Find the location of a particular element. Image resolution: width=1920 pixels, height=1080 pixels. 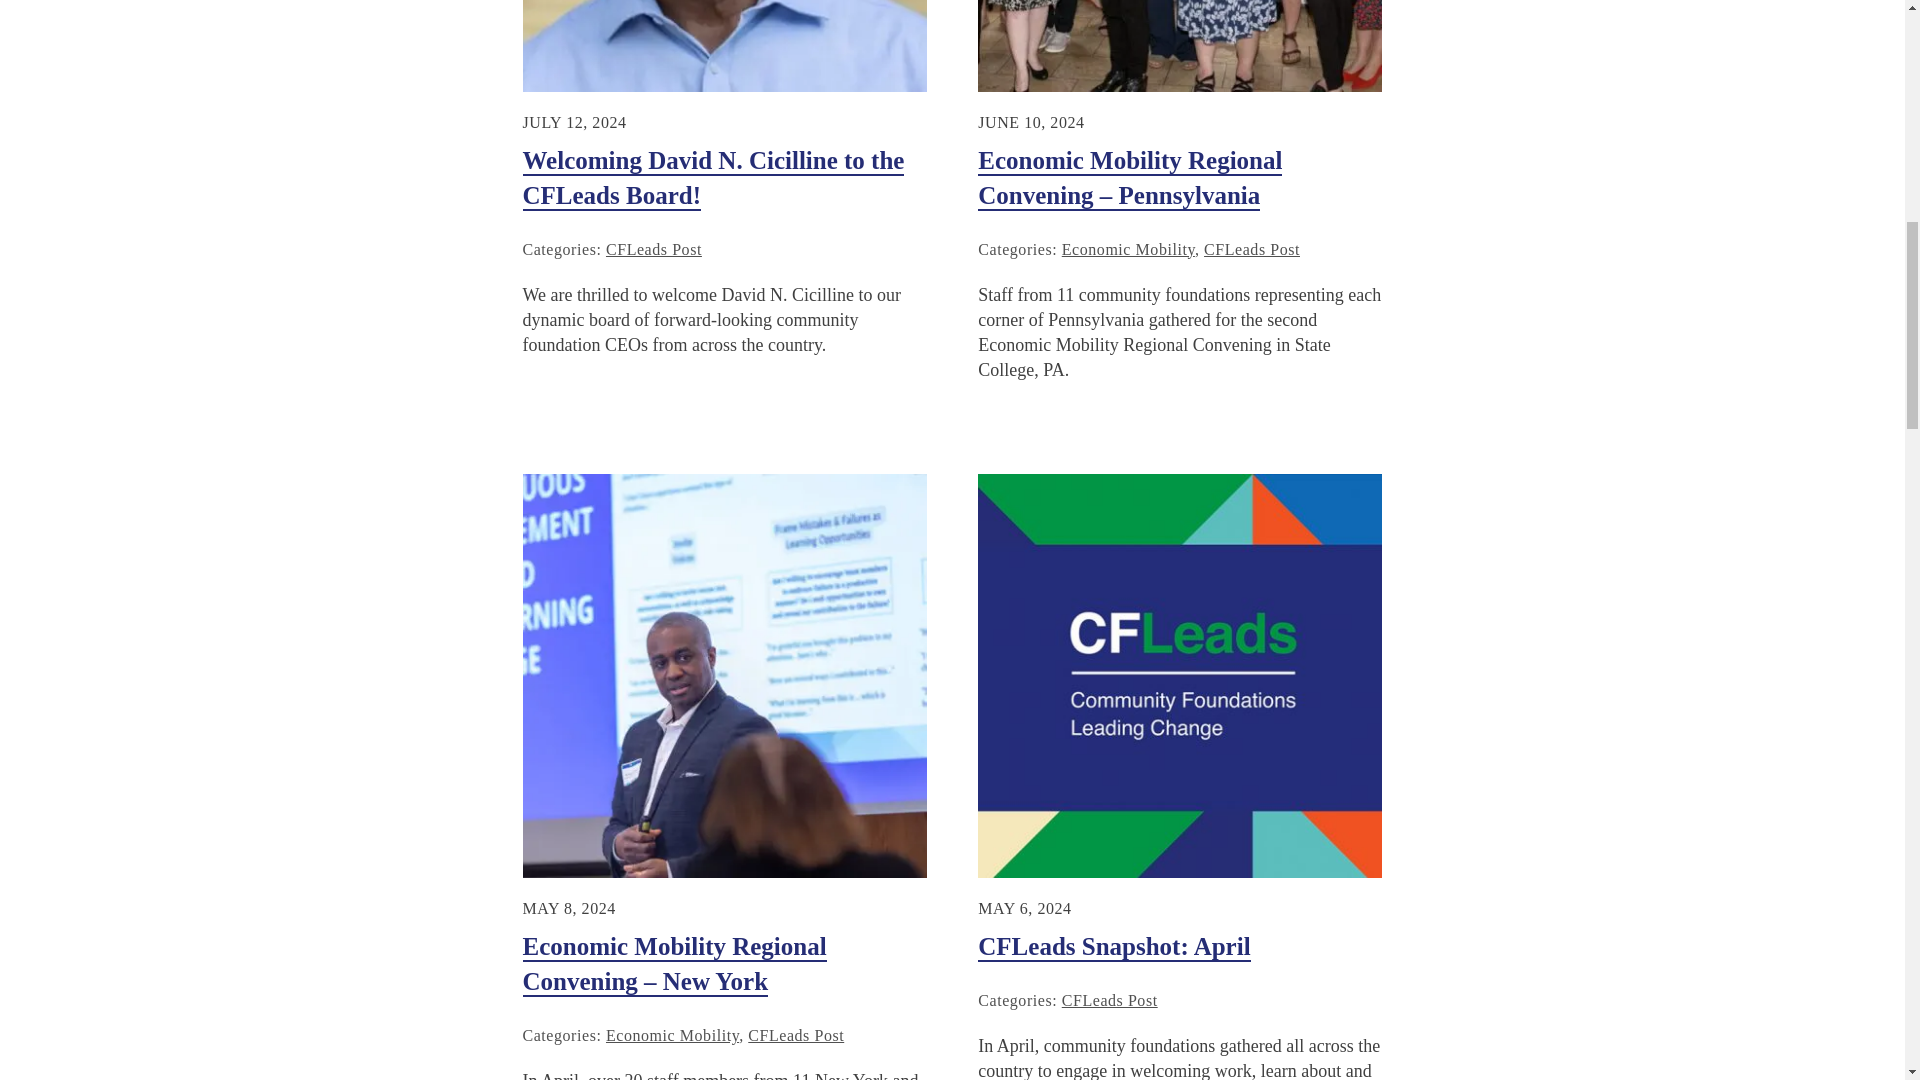

Economic Mobility is located at coordinates (672, 1036).